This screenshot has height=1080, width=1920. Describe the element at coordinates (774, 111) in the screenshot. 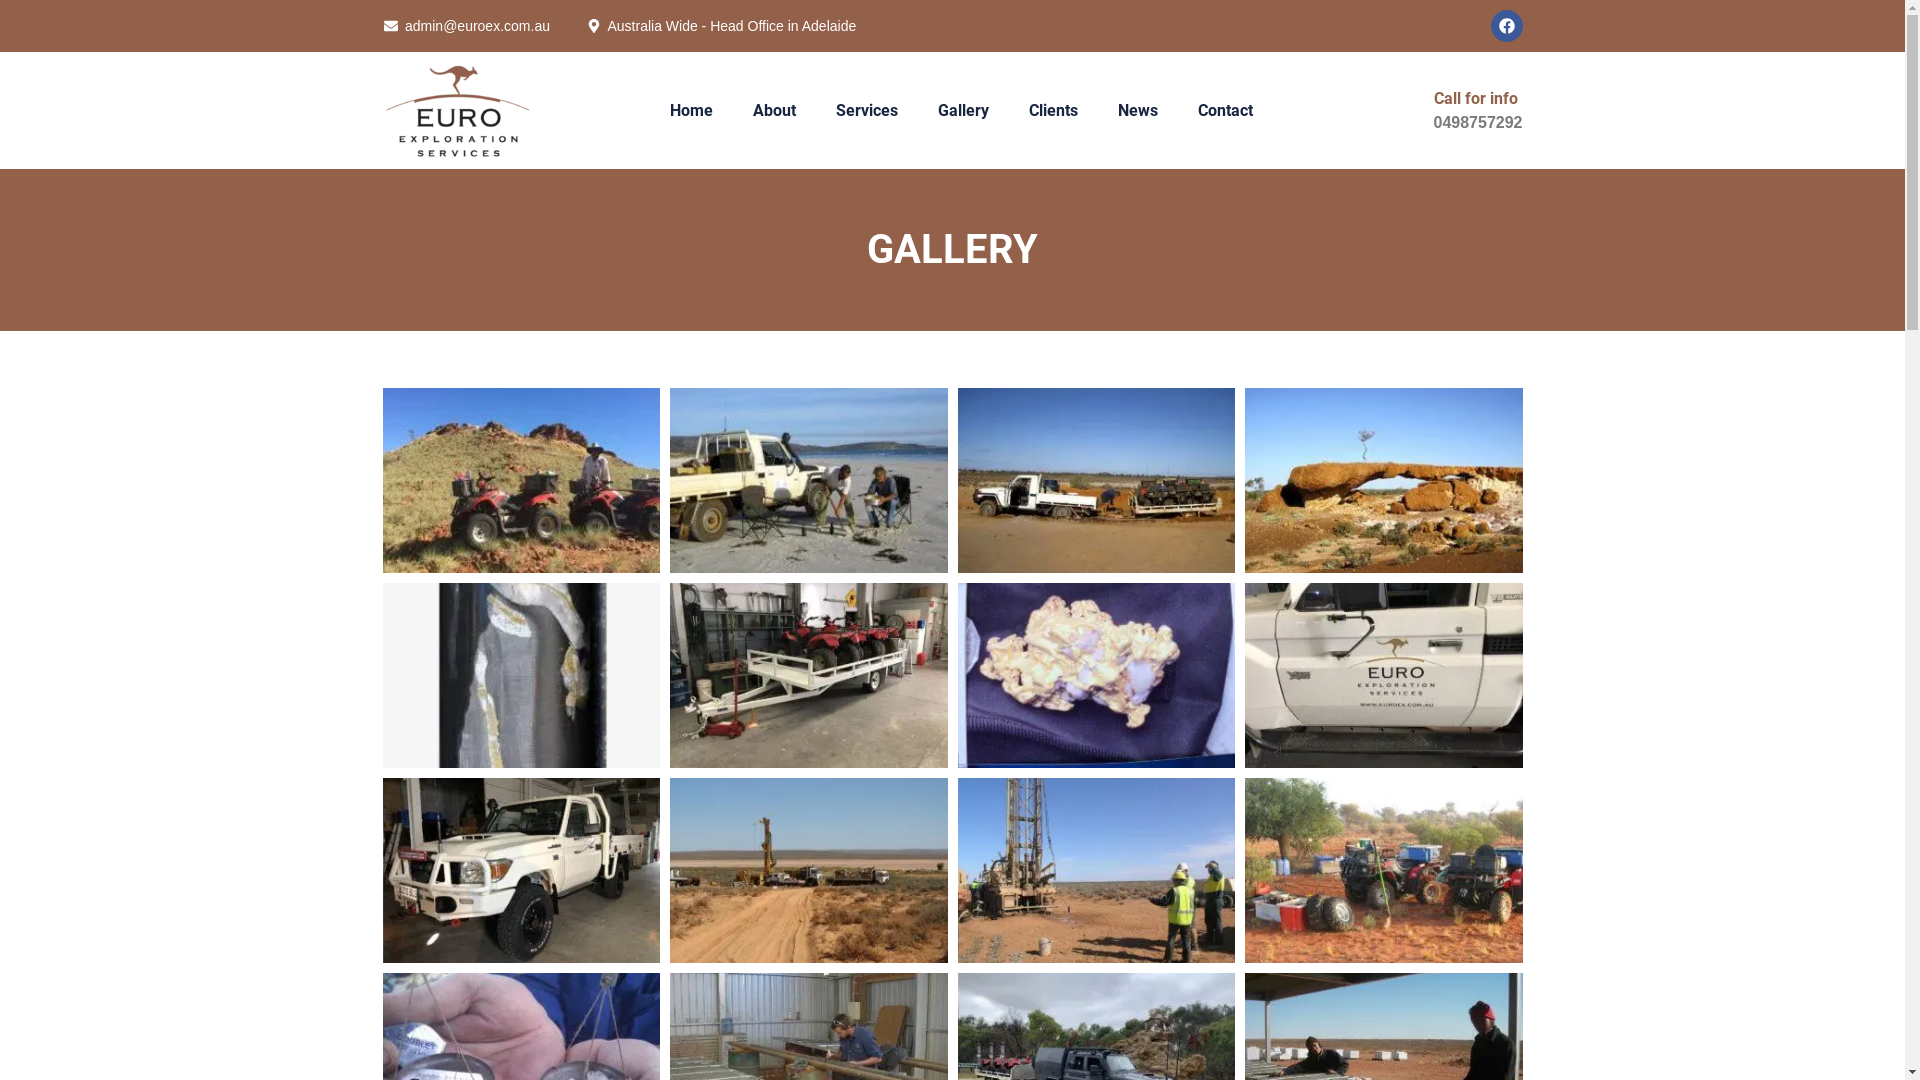

I see `About` at that location.